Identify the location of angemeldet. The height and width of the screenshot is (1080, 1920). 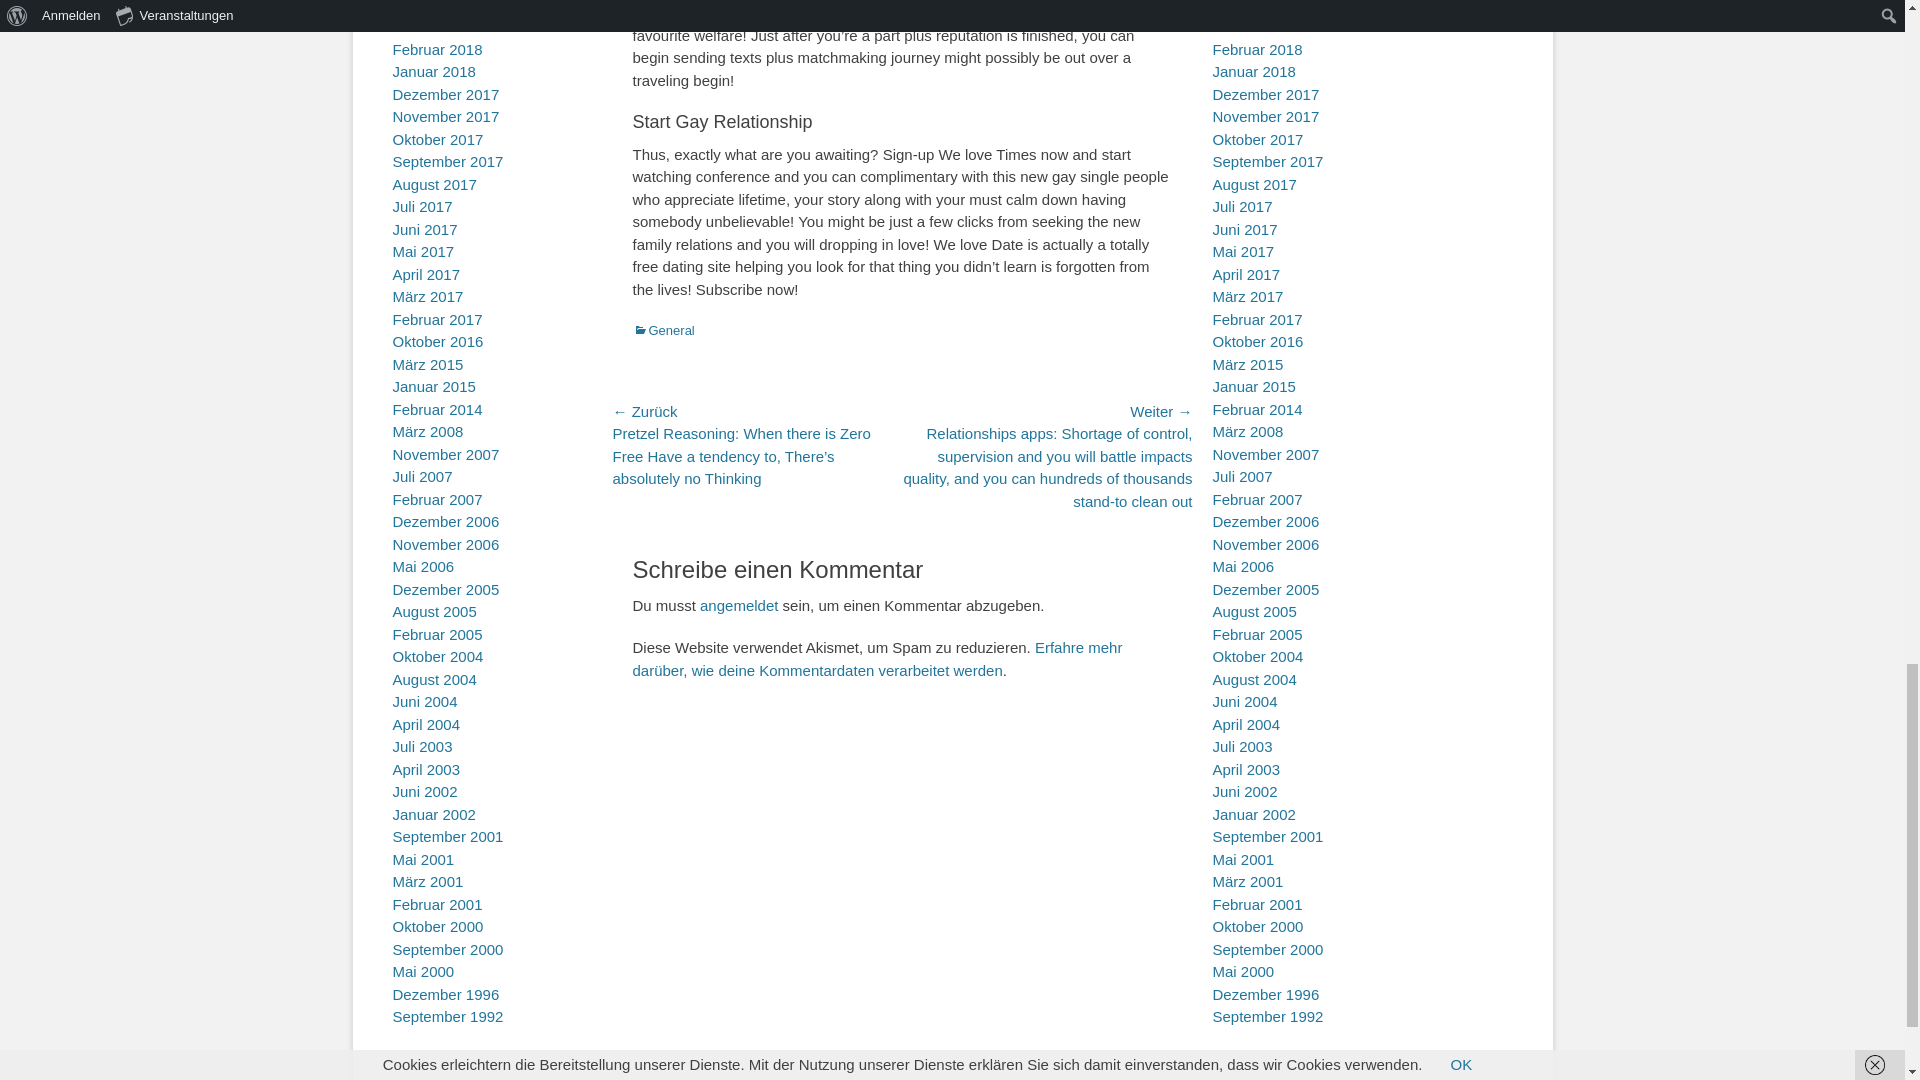
(738, 606).